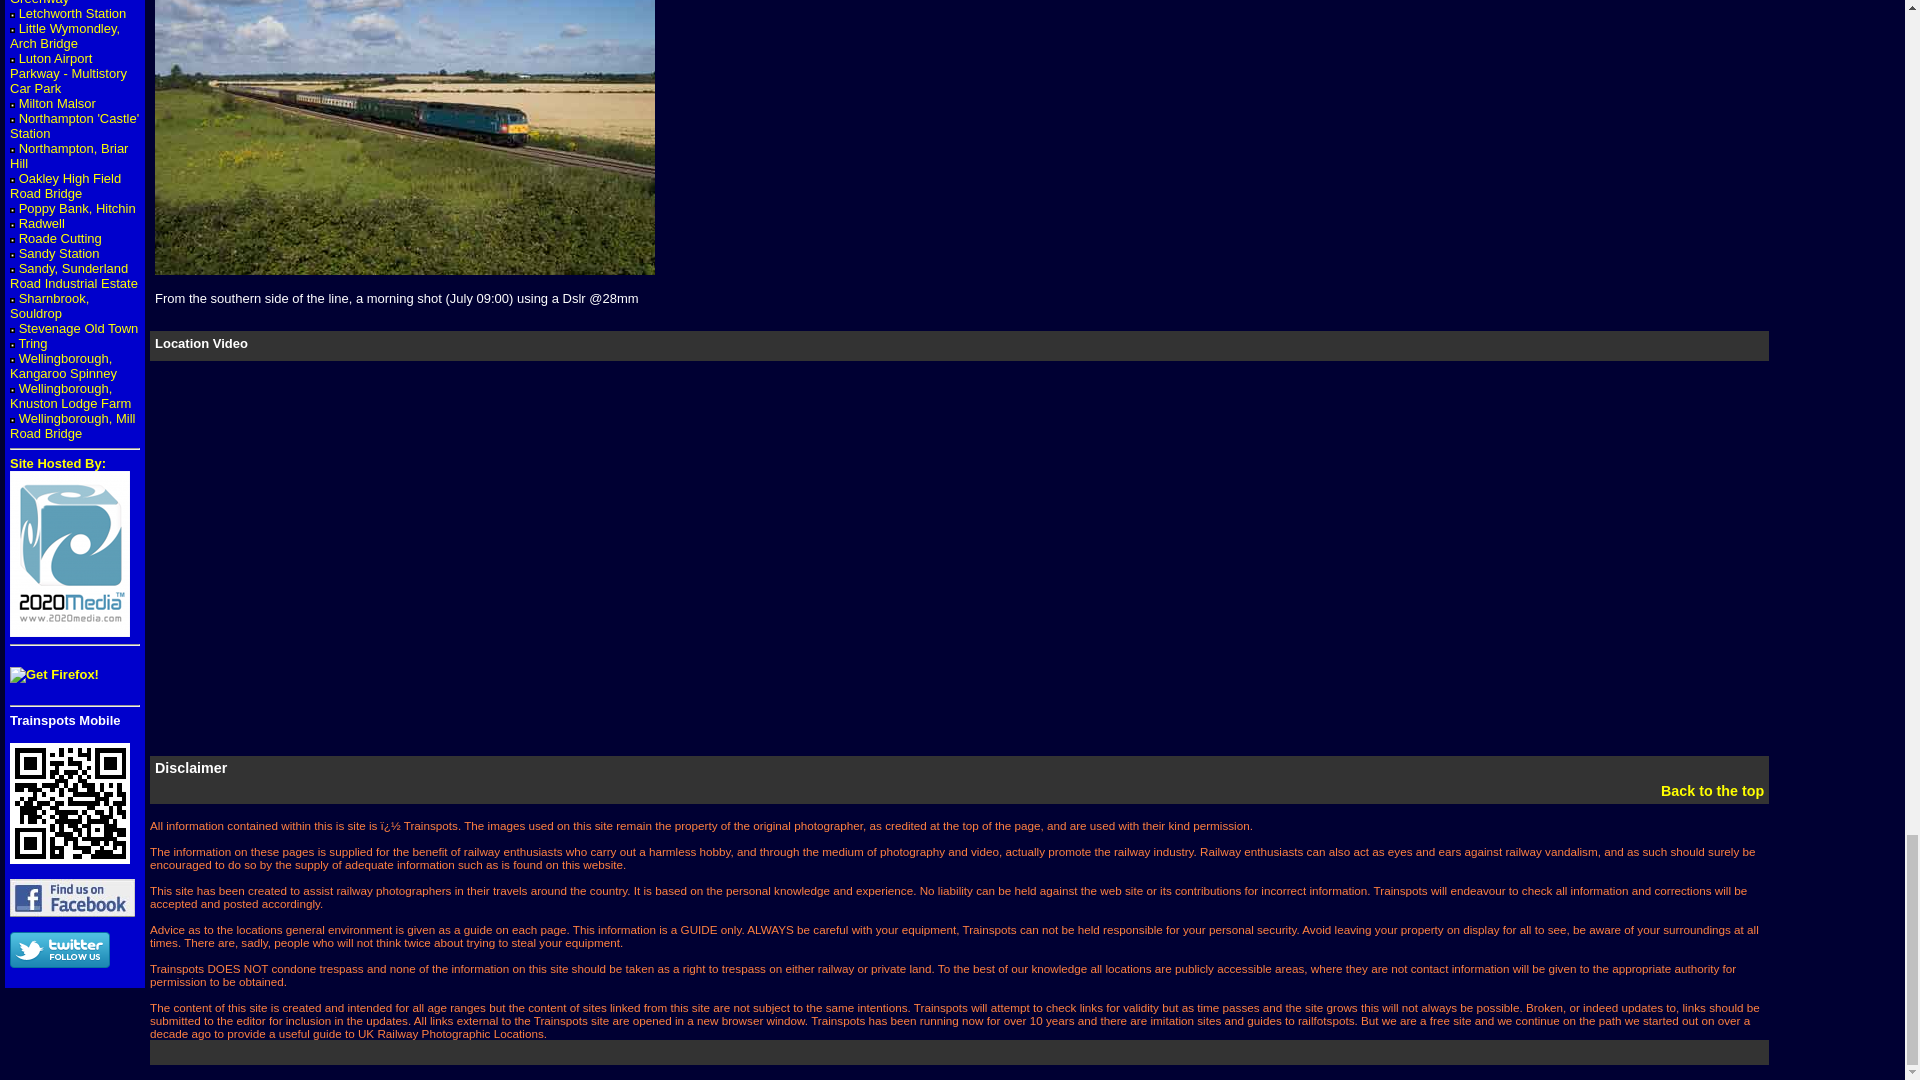 The width and height of the screenshot is (1920, 1080). Describe the element at coordinates (72, 898) in the screenshot. I see `Find us on Facebook` at that location.